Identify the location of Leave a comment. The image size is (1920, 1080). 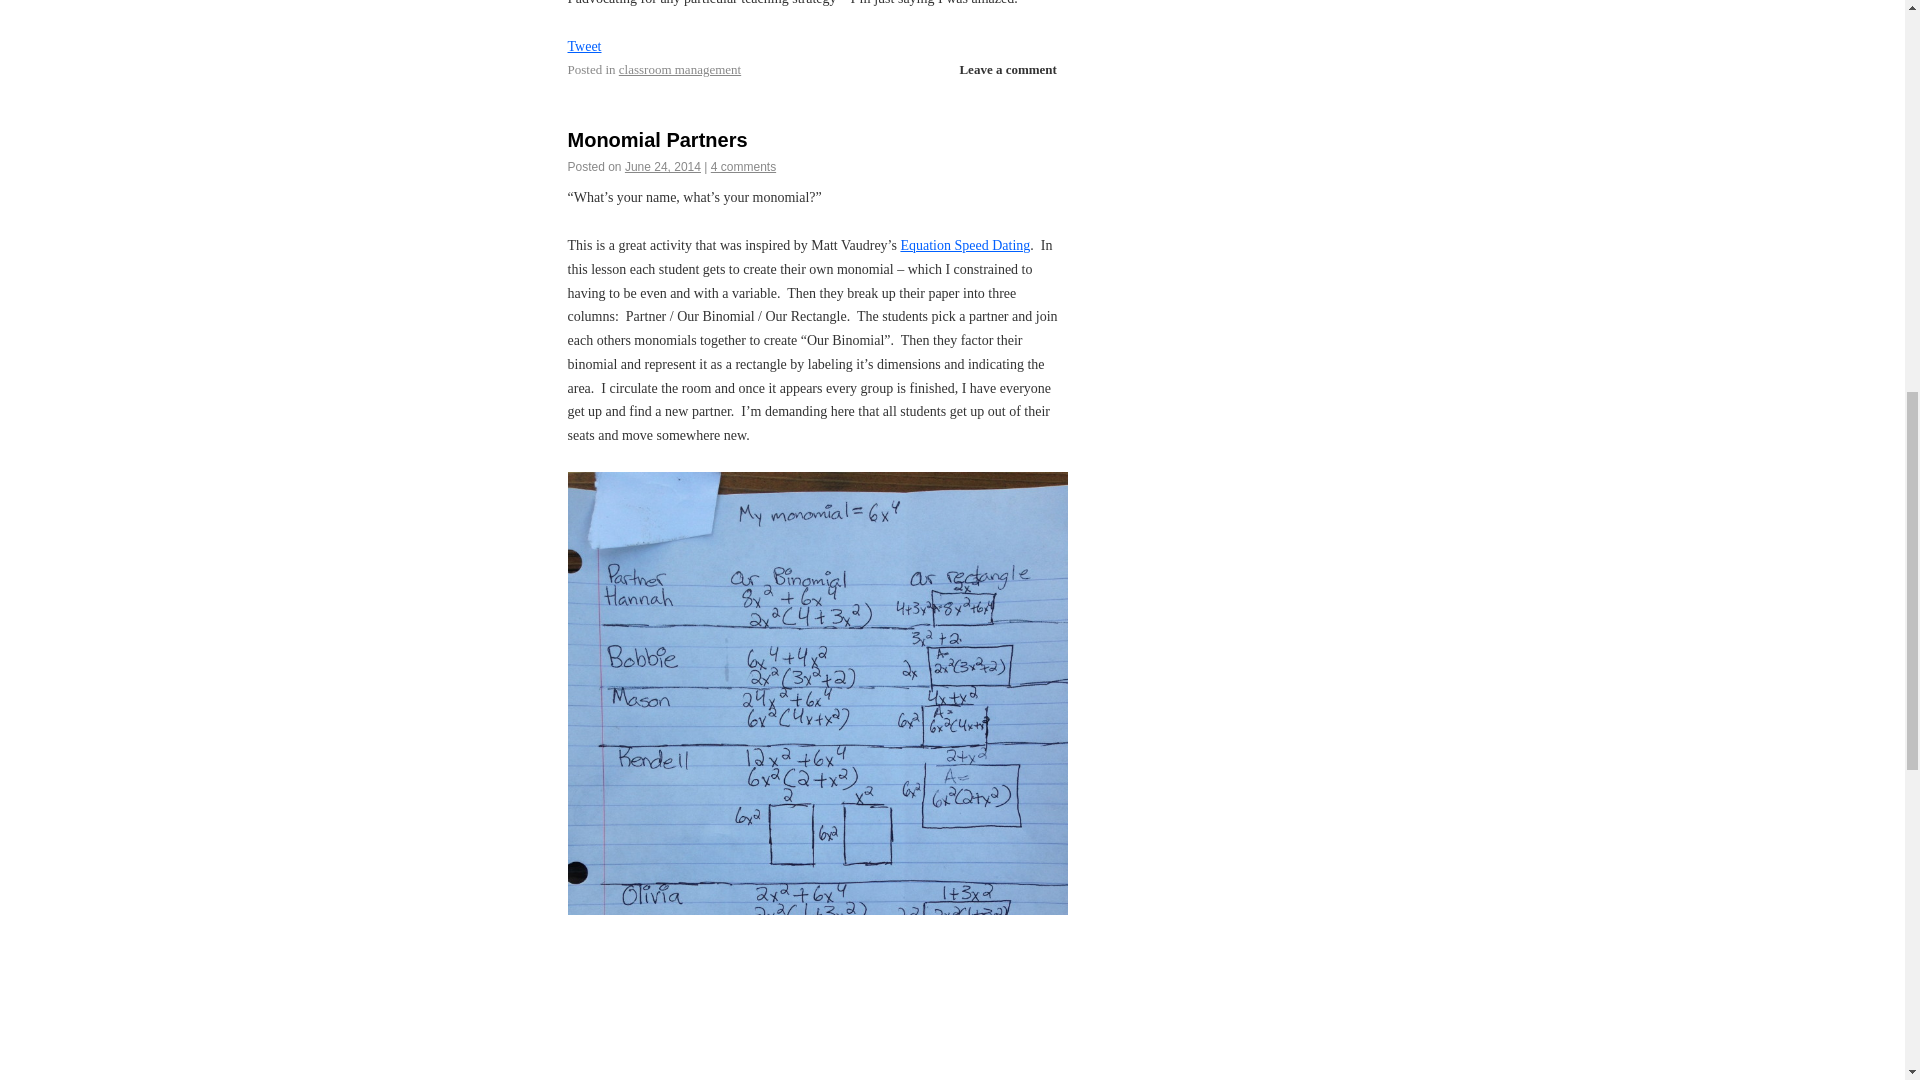
(1006, 70).